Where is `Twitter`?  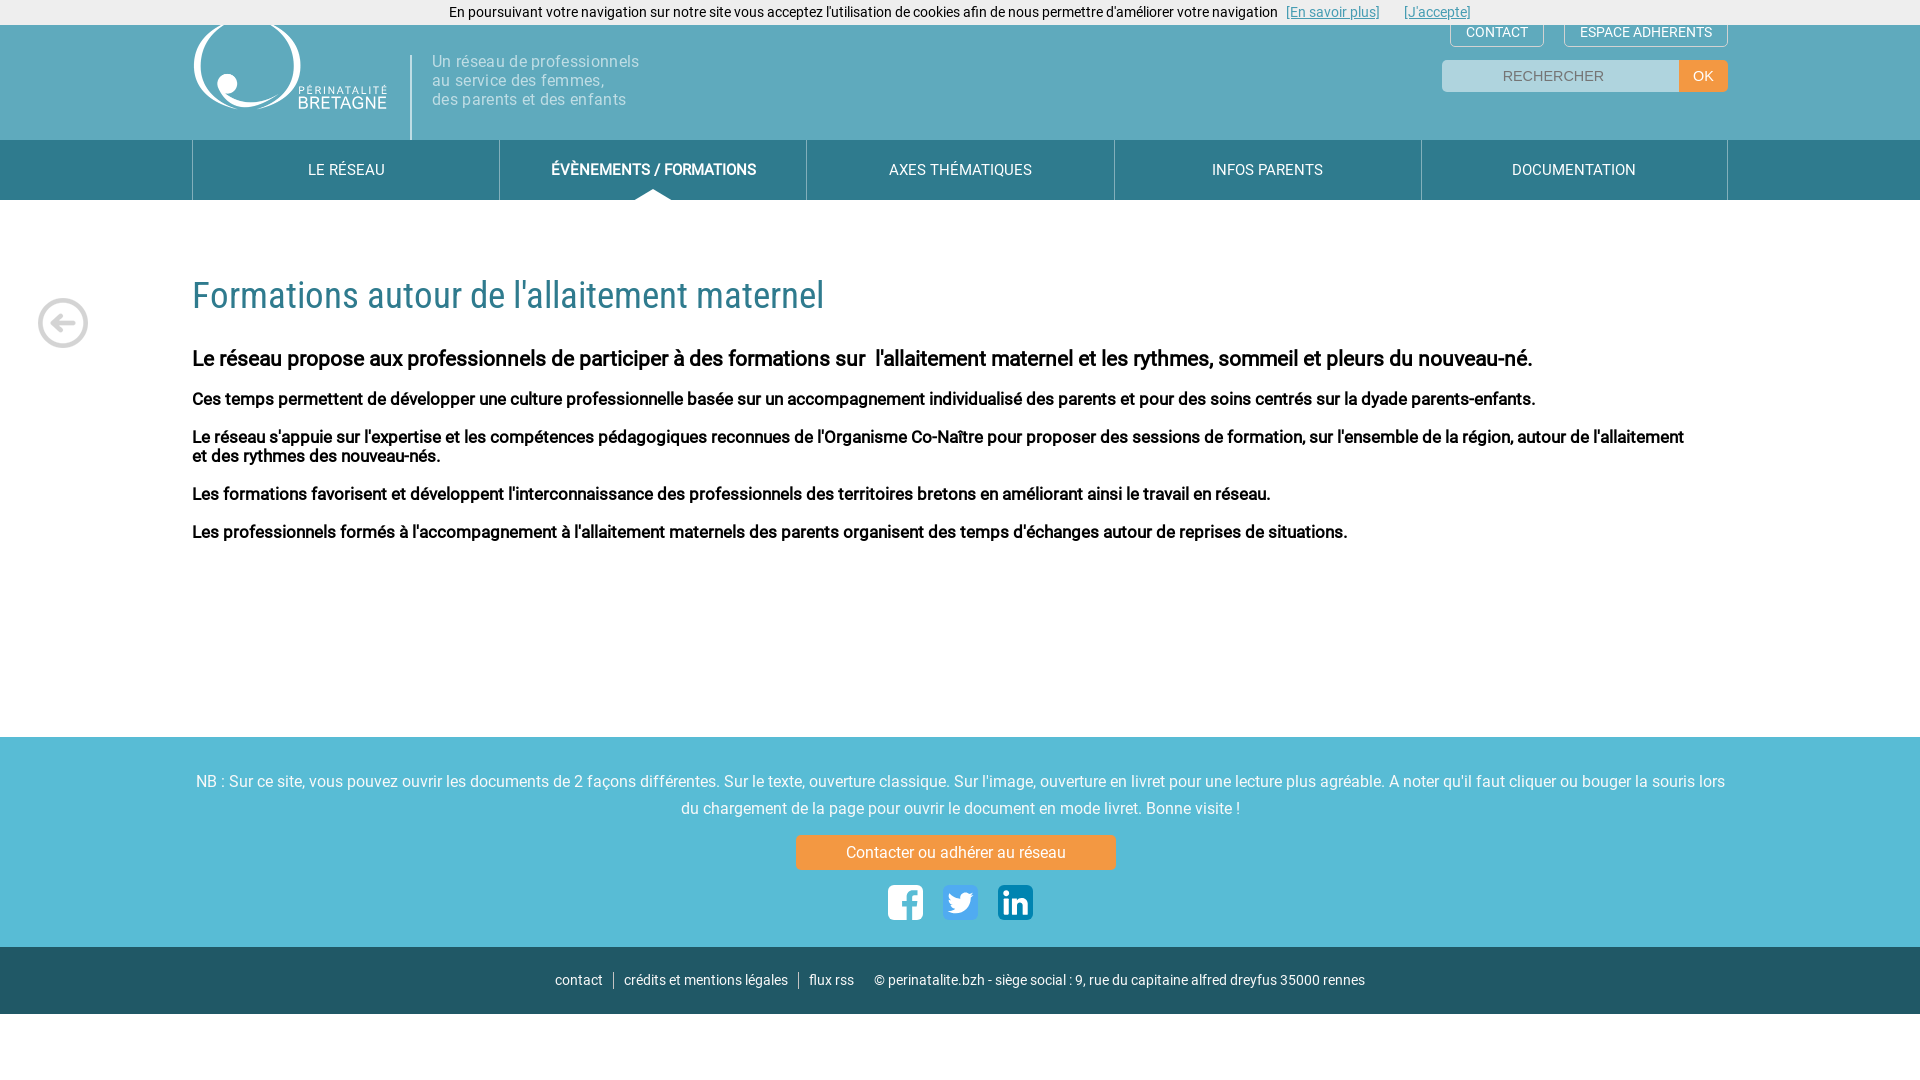
Twitter is located at coordinates (960, 902).